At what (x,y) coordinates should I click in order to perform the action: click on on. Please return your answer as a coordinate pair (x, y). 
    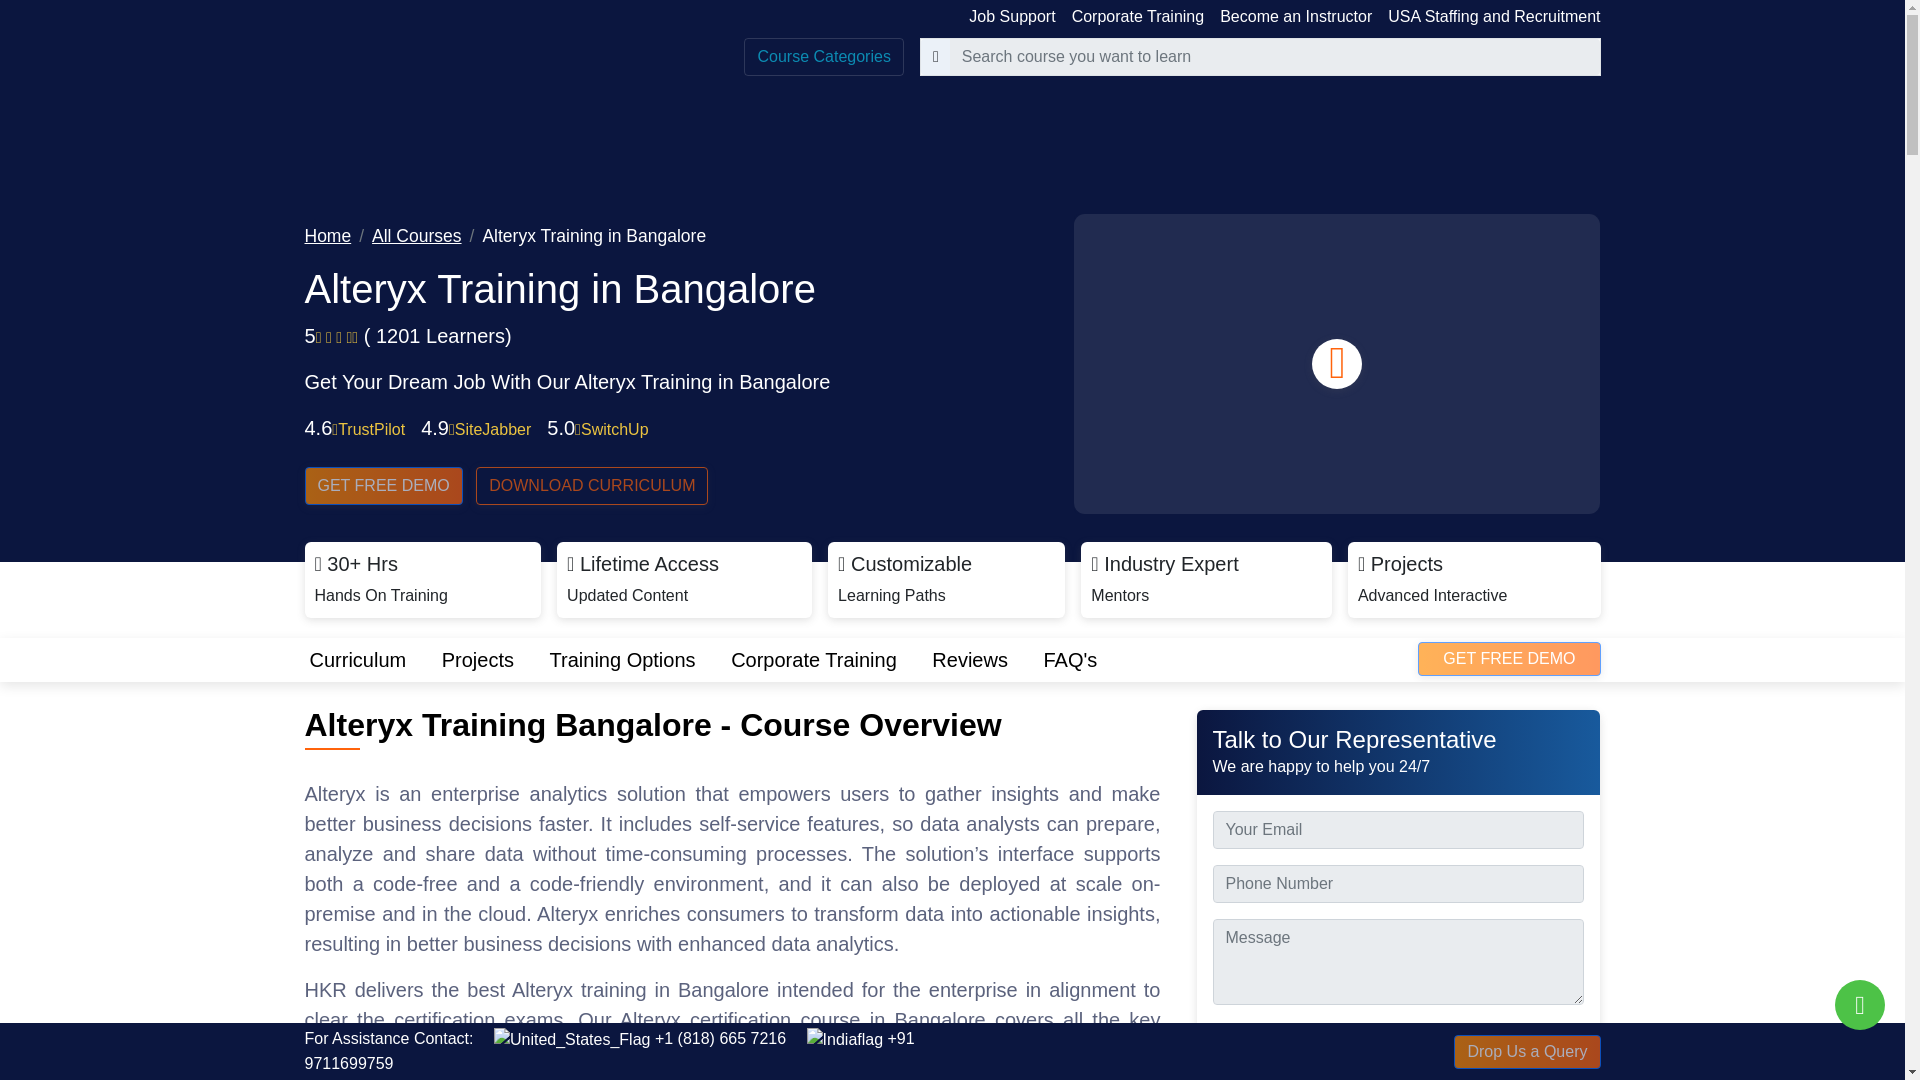
    Looking at the image, I should click on (1218, 1030).